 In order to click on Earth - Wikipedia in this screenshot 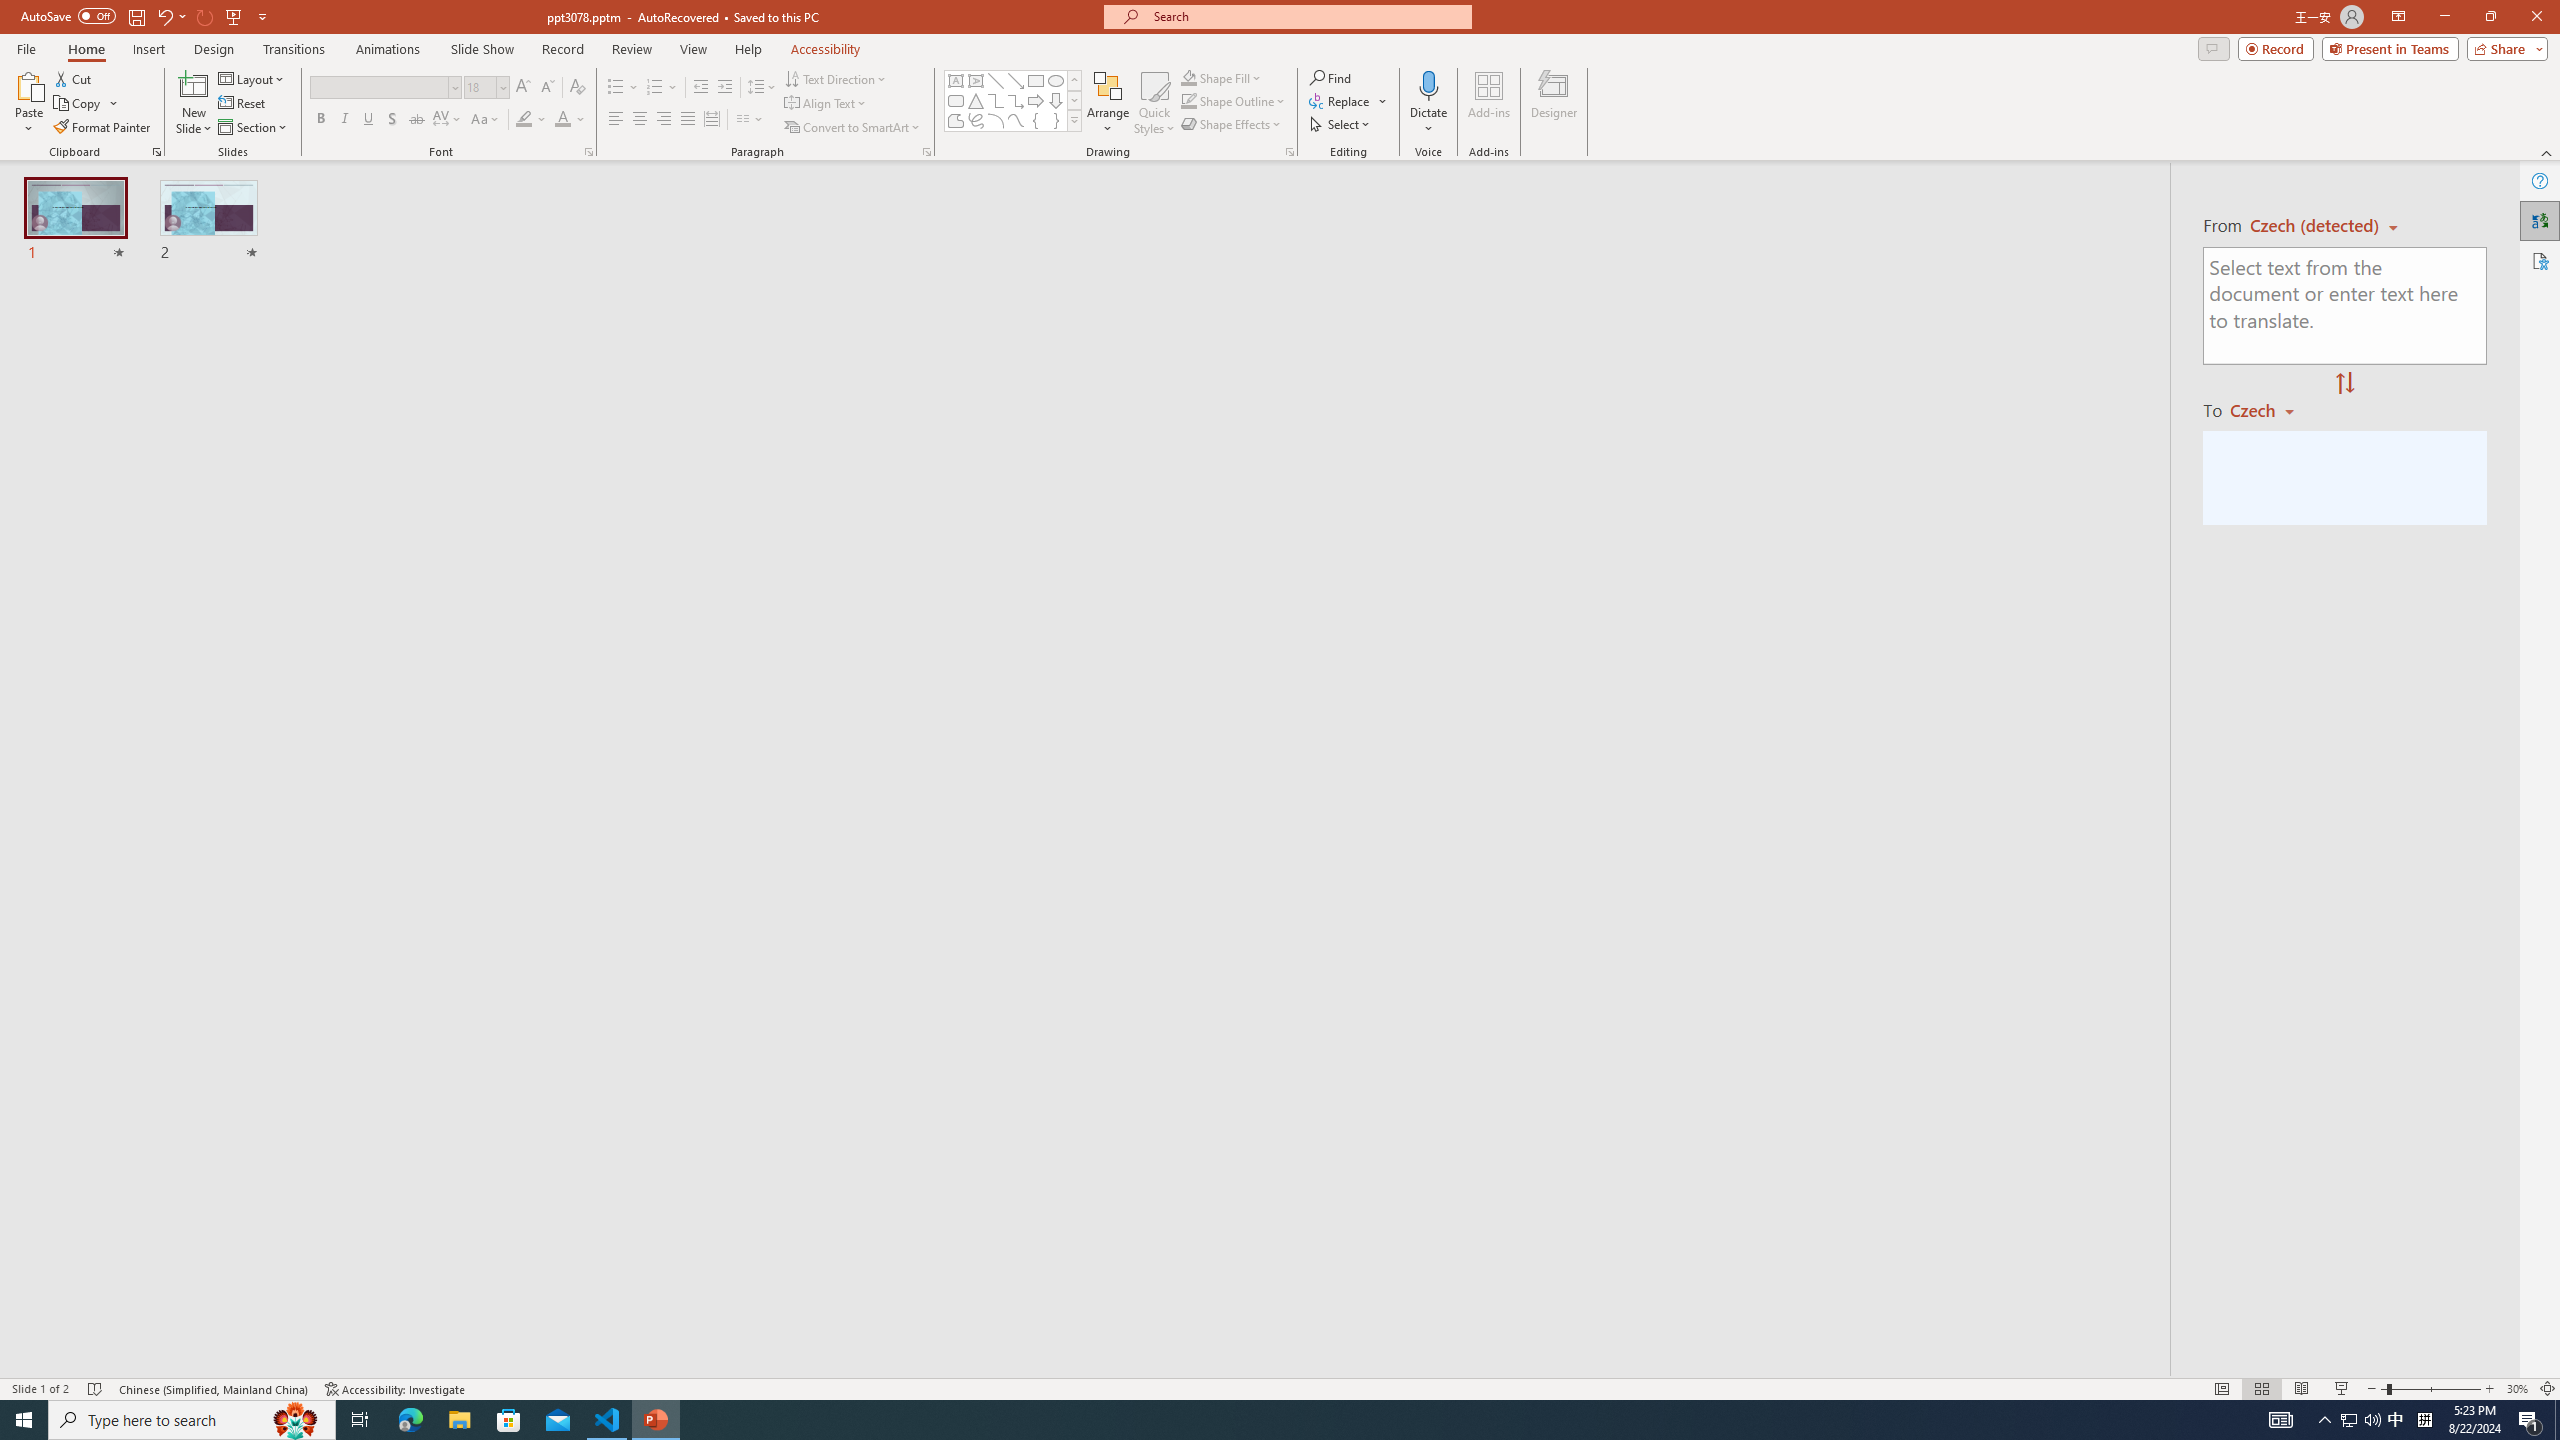, I will do `click(42, 846)`.